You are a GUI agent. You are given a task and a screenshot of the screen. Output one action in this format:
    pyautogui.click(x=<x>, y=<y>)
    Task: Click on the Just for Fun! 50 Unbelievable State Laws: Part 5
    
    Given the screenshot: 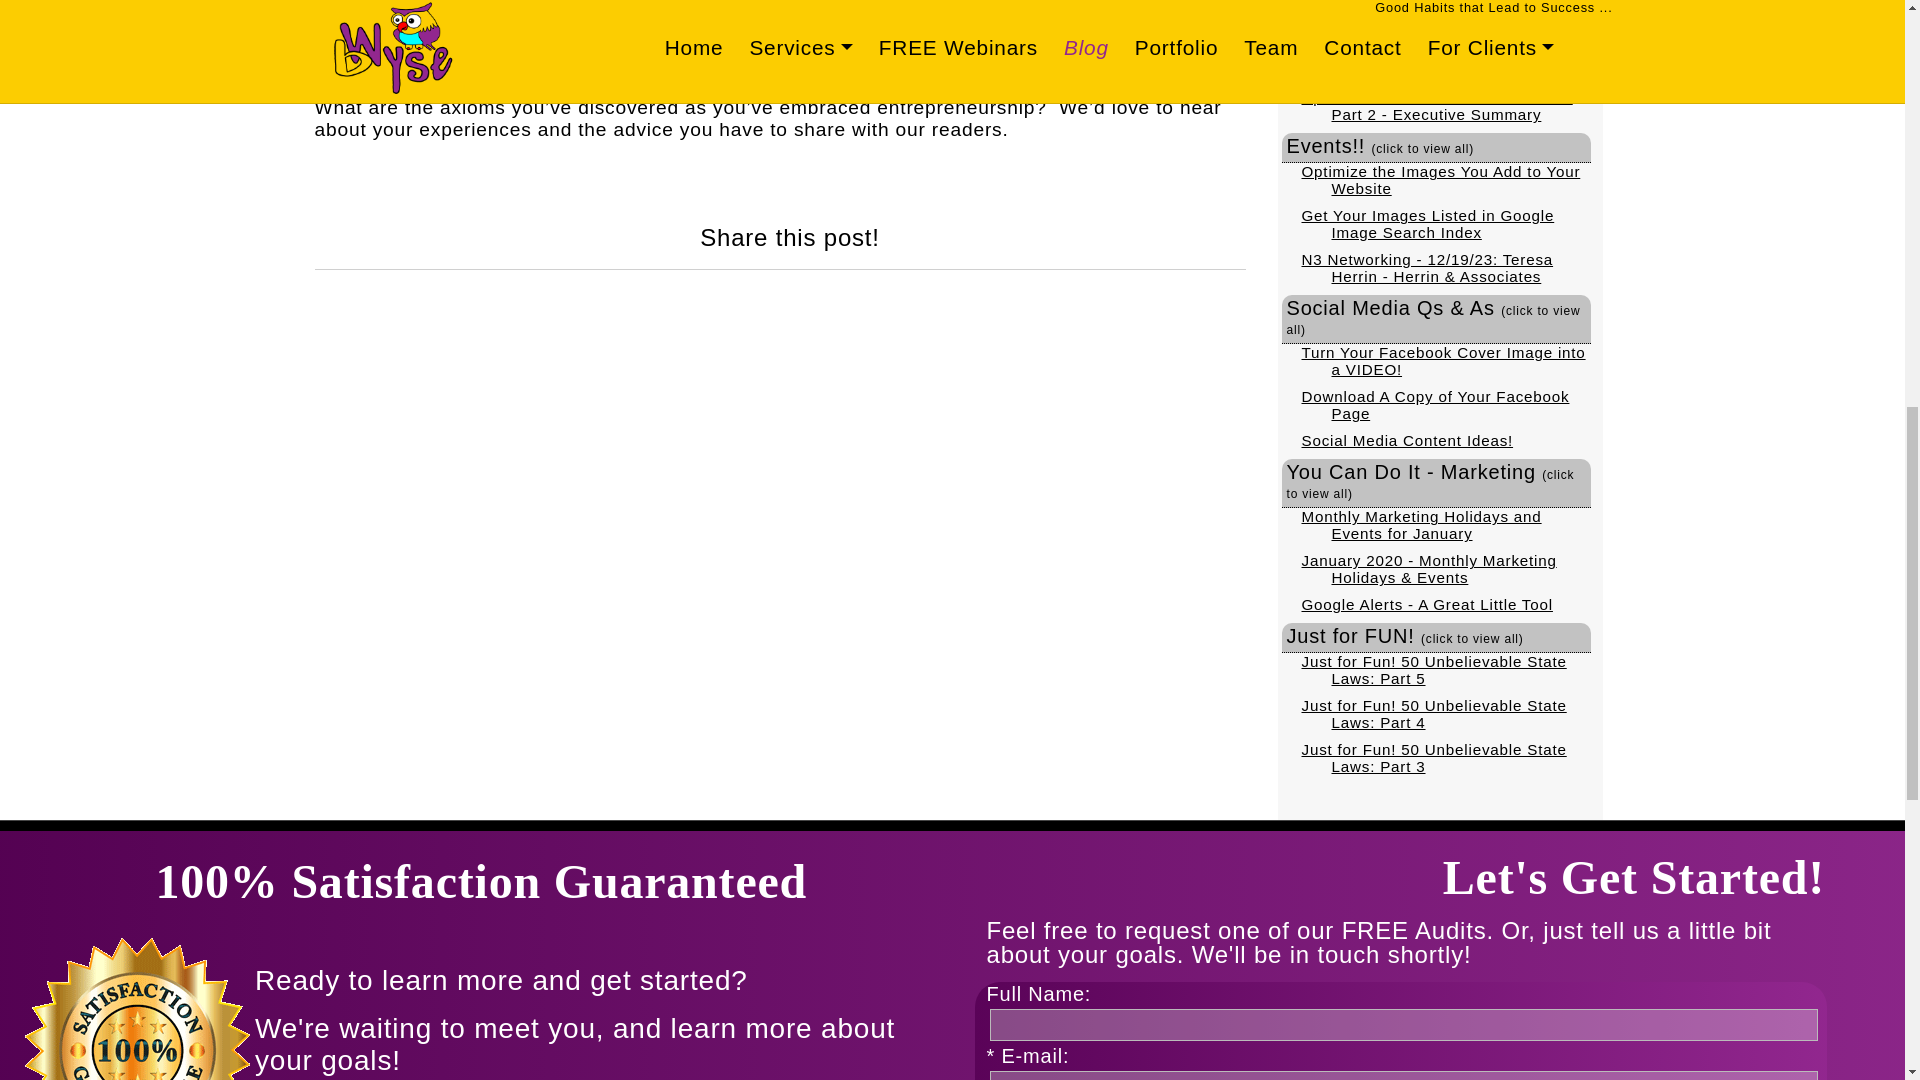 What is the action you would take?
    pyautogui.click(x=1434, y=670)
    